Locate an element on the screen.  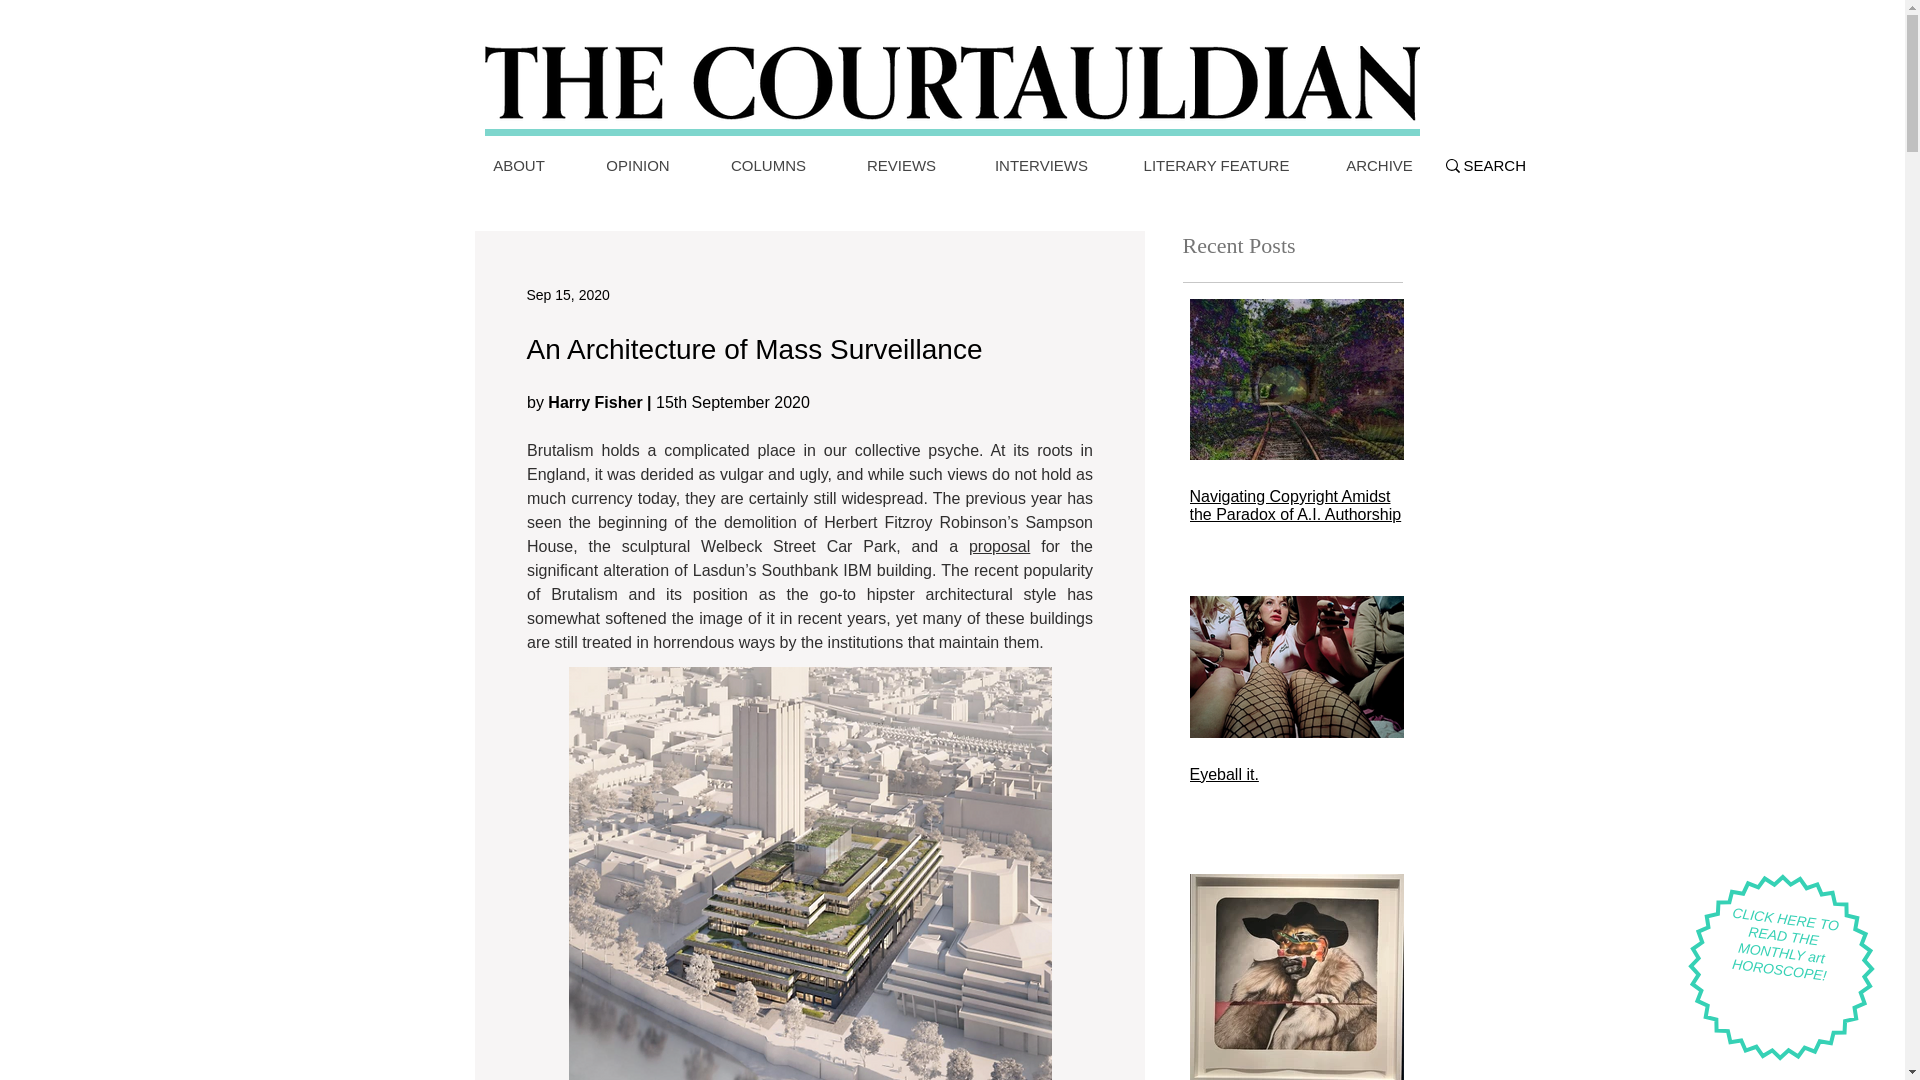
proposal is located at coordinates (998, 546).